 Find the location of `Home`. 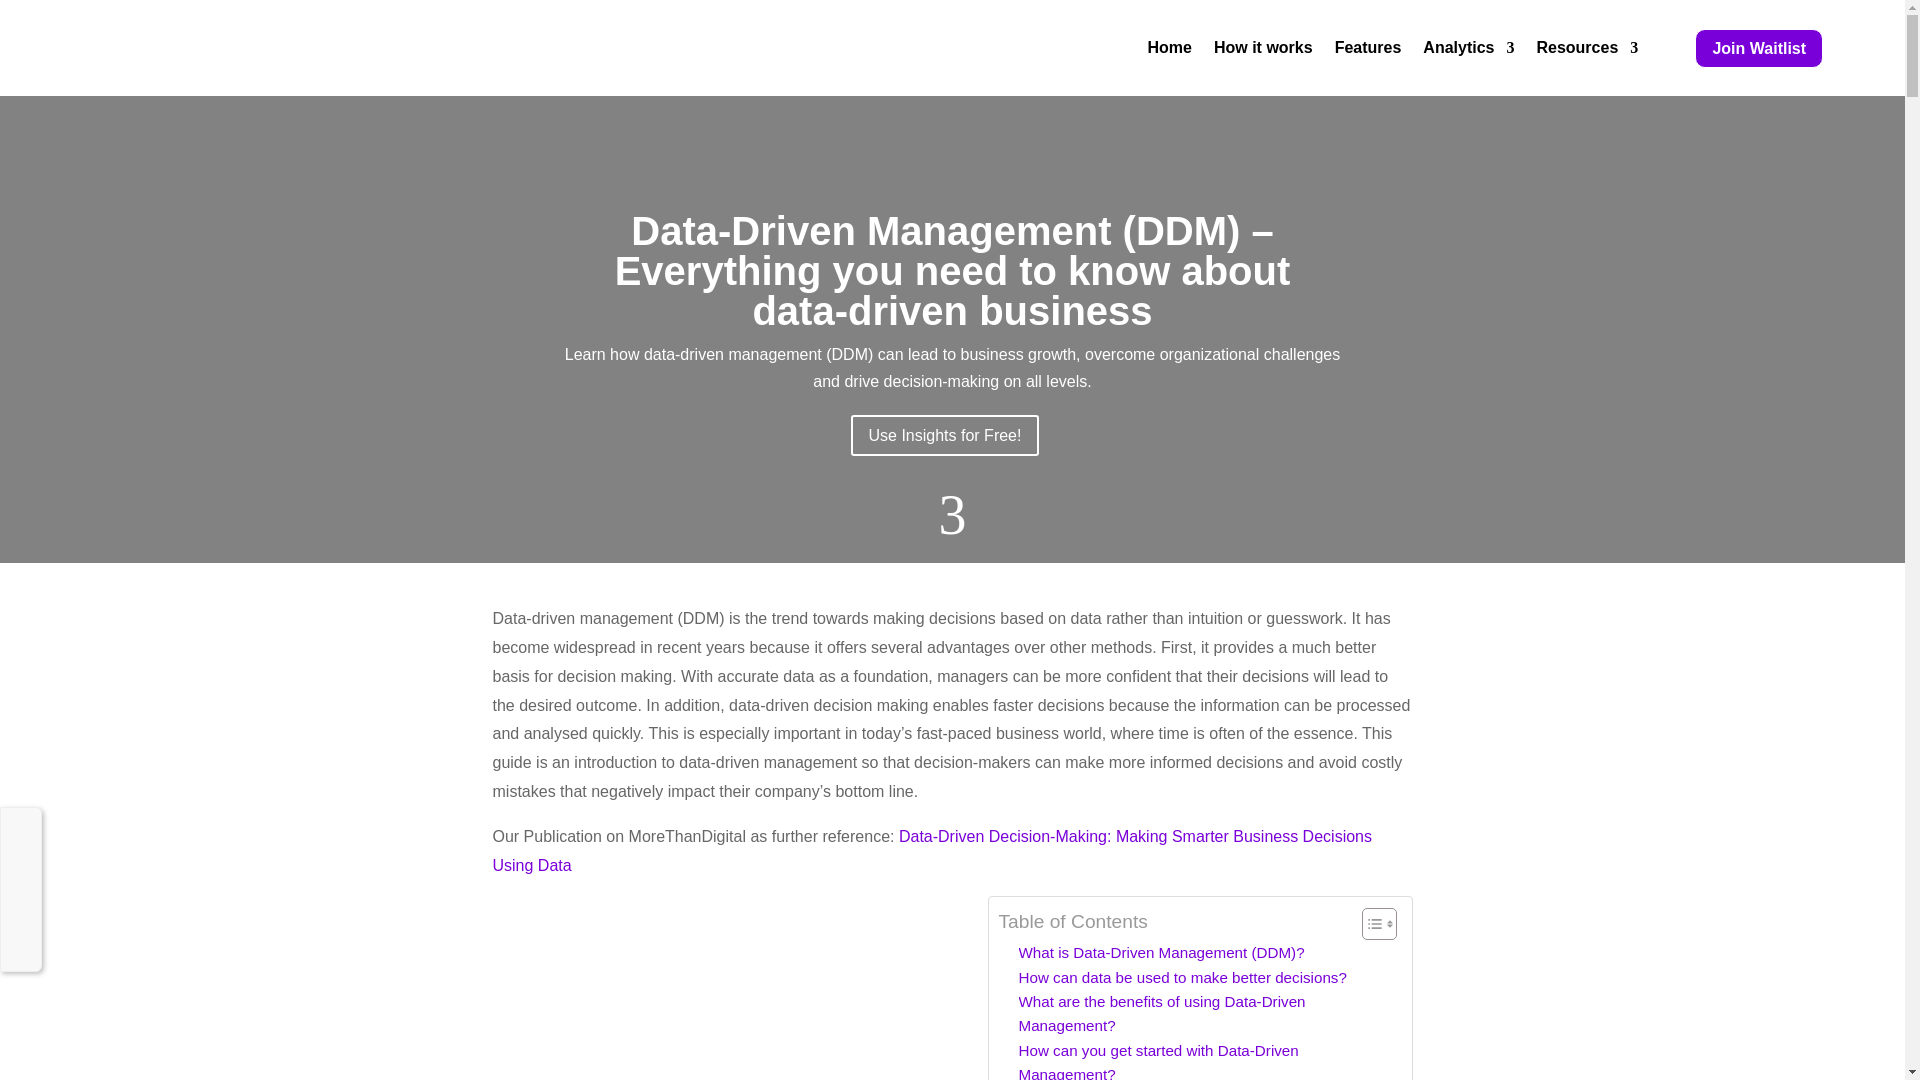

Home is located at coordinates (1168, 48).